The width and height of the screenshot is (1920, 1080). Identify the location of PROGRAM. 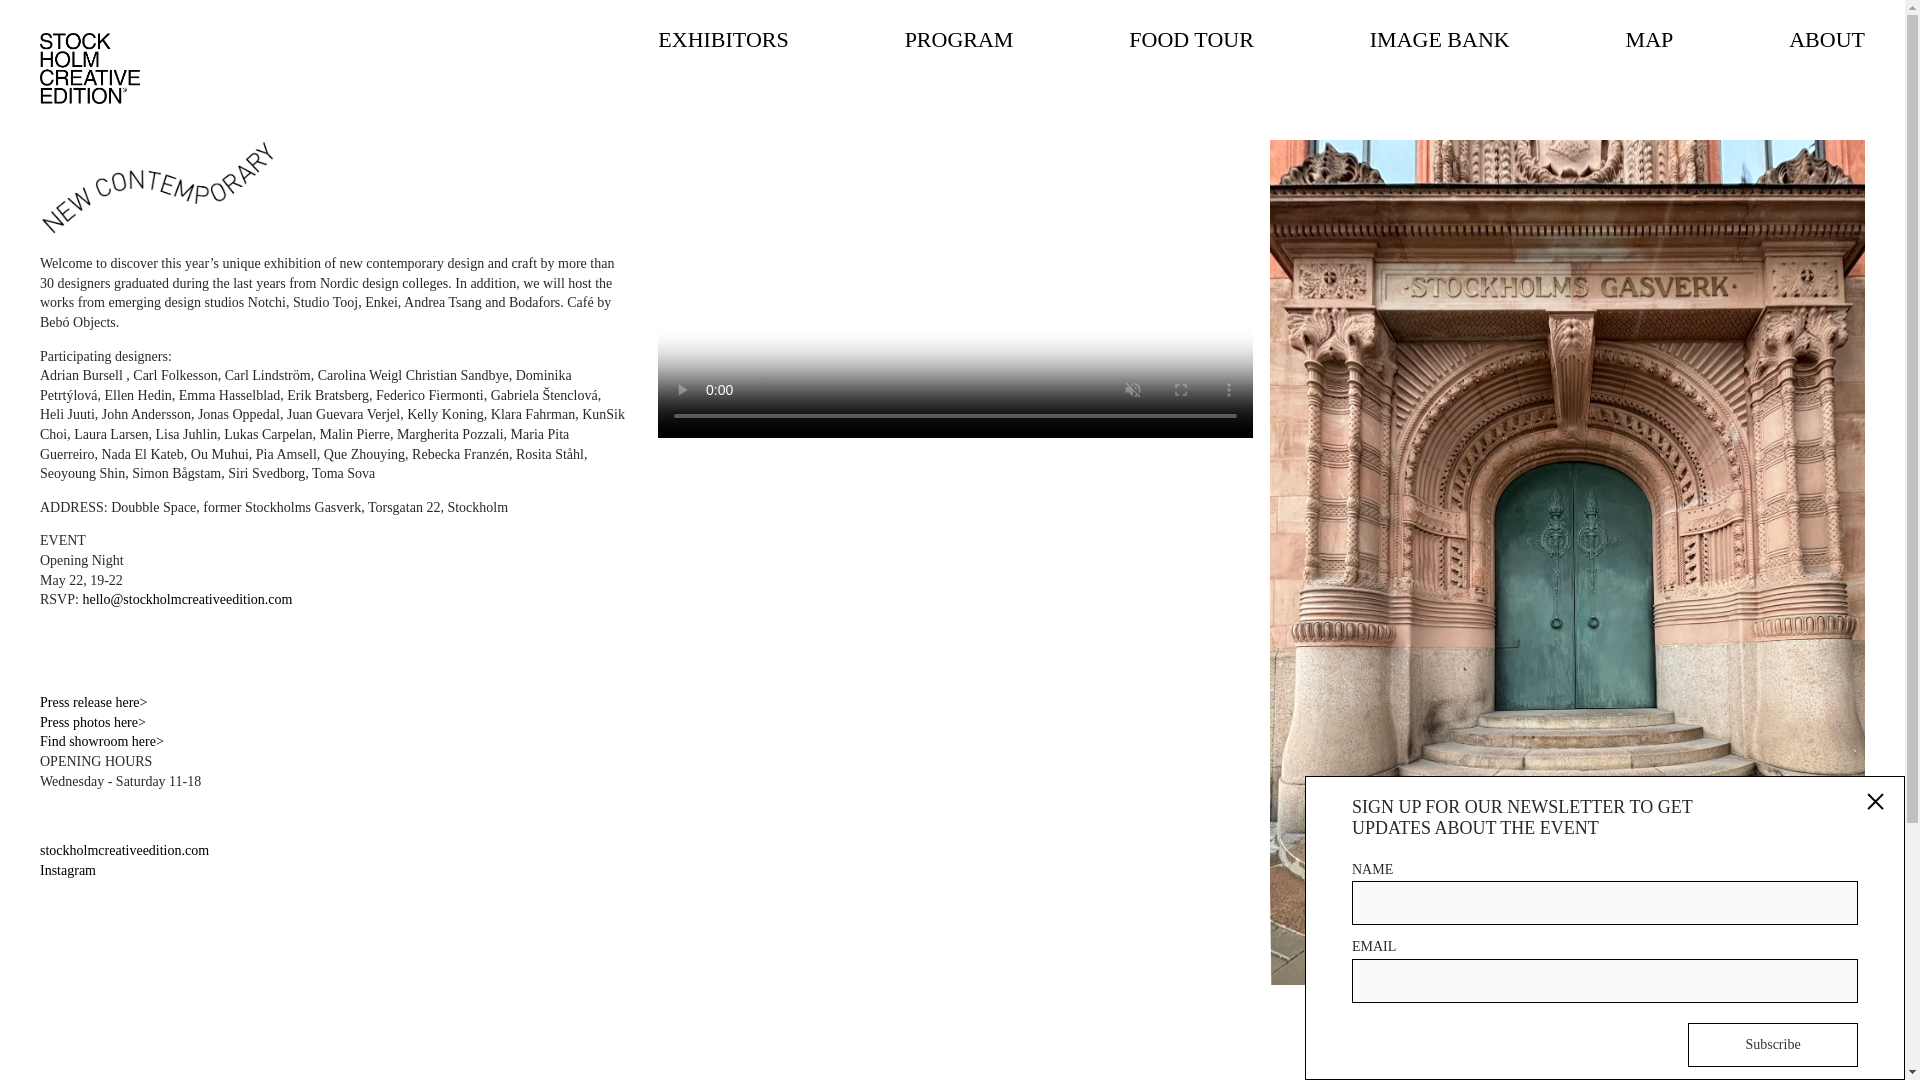
(958, 40).